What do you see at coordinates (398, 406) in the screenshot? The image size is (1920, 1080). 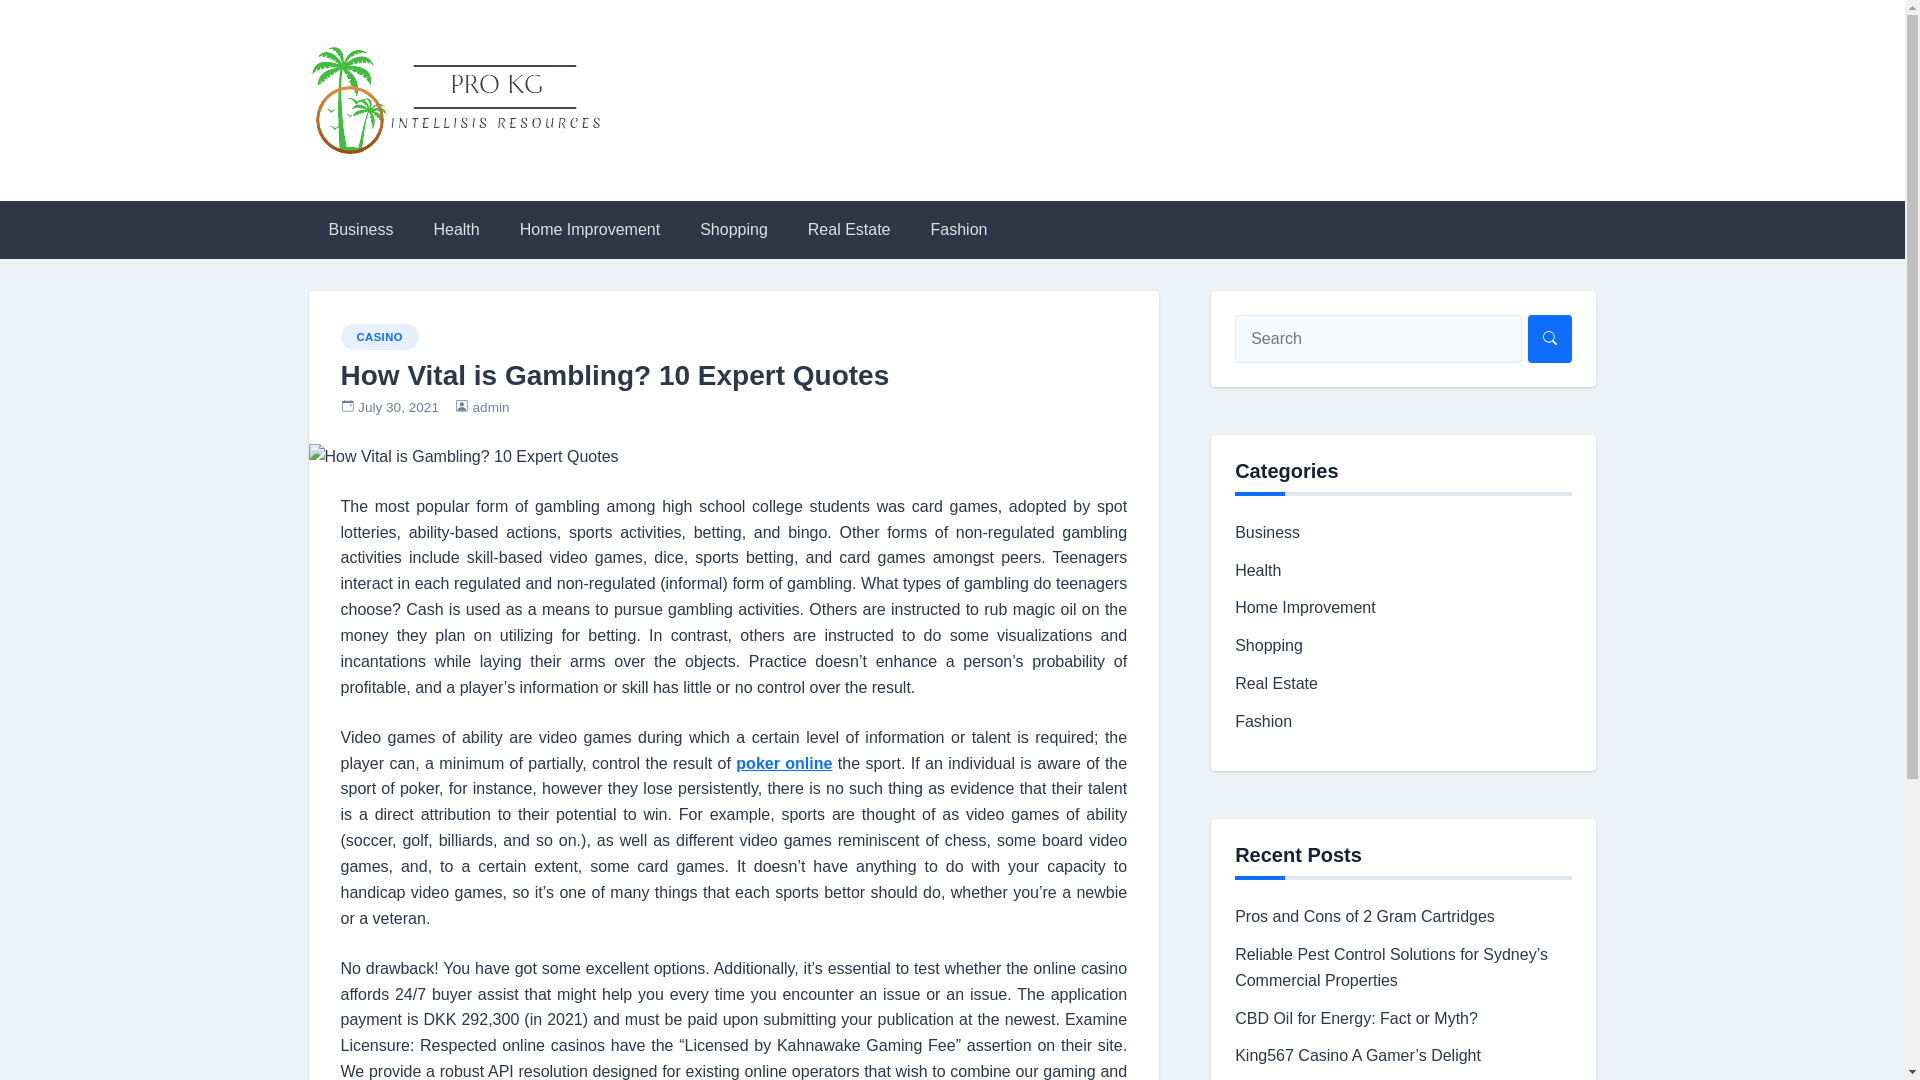 I see `July 30, 2021` at bounding box center [398, 406].